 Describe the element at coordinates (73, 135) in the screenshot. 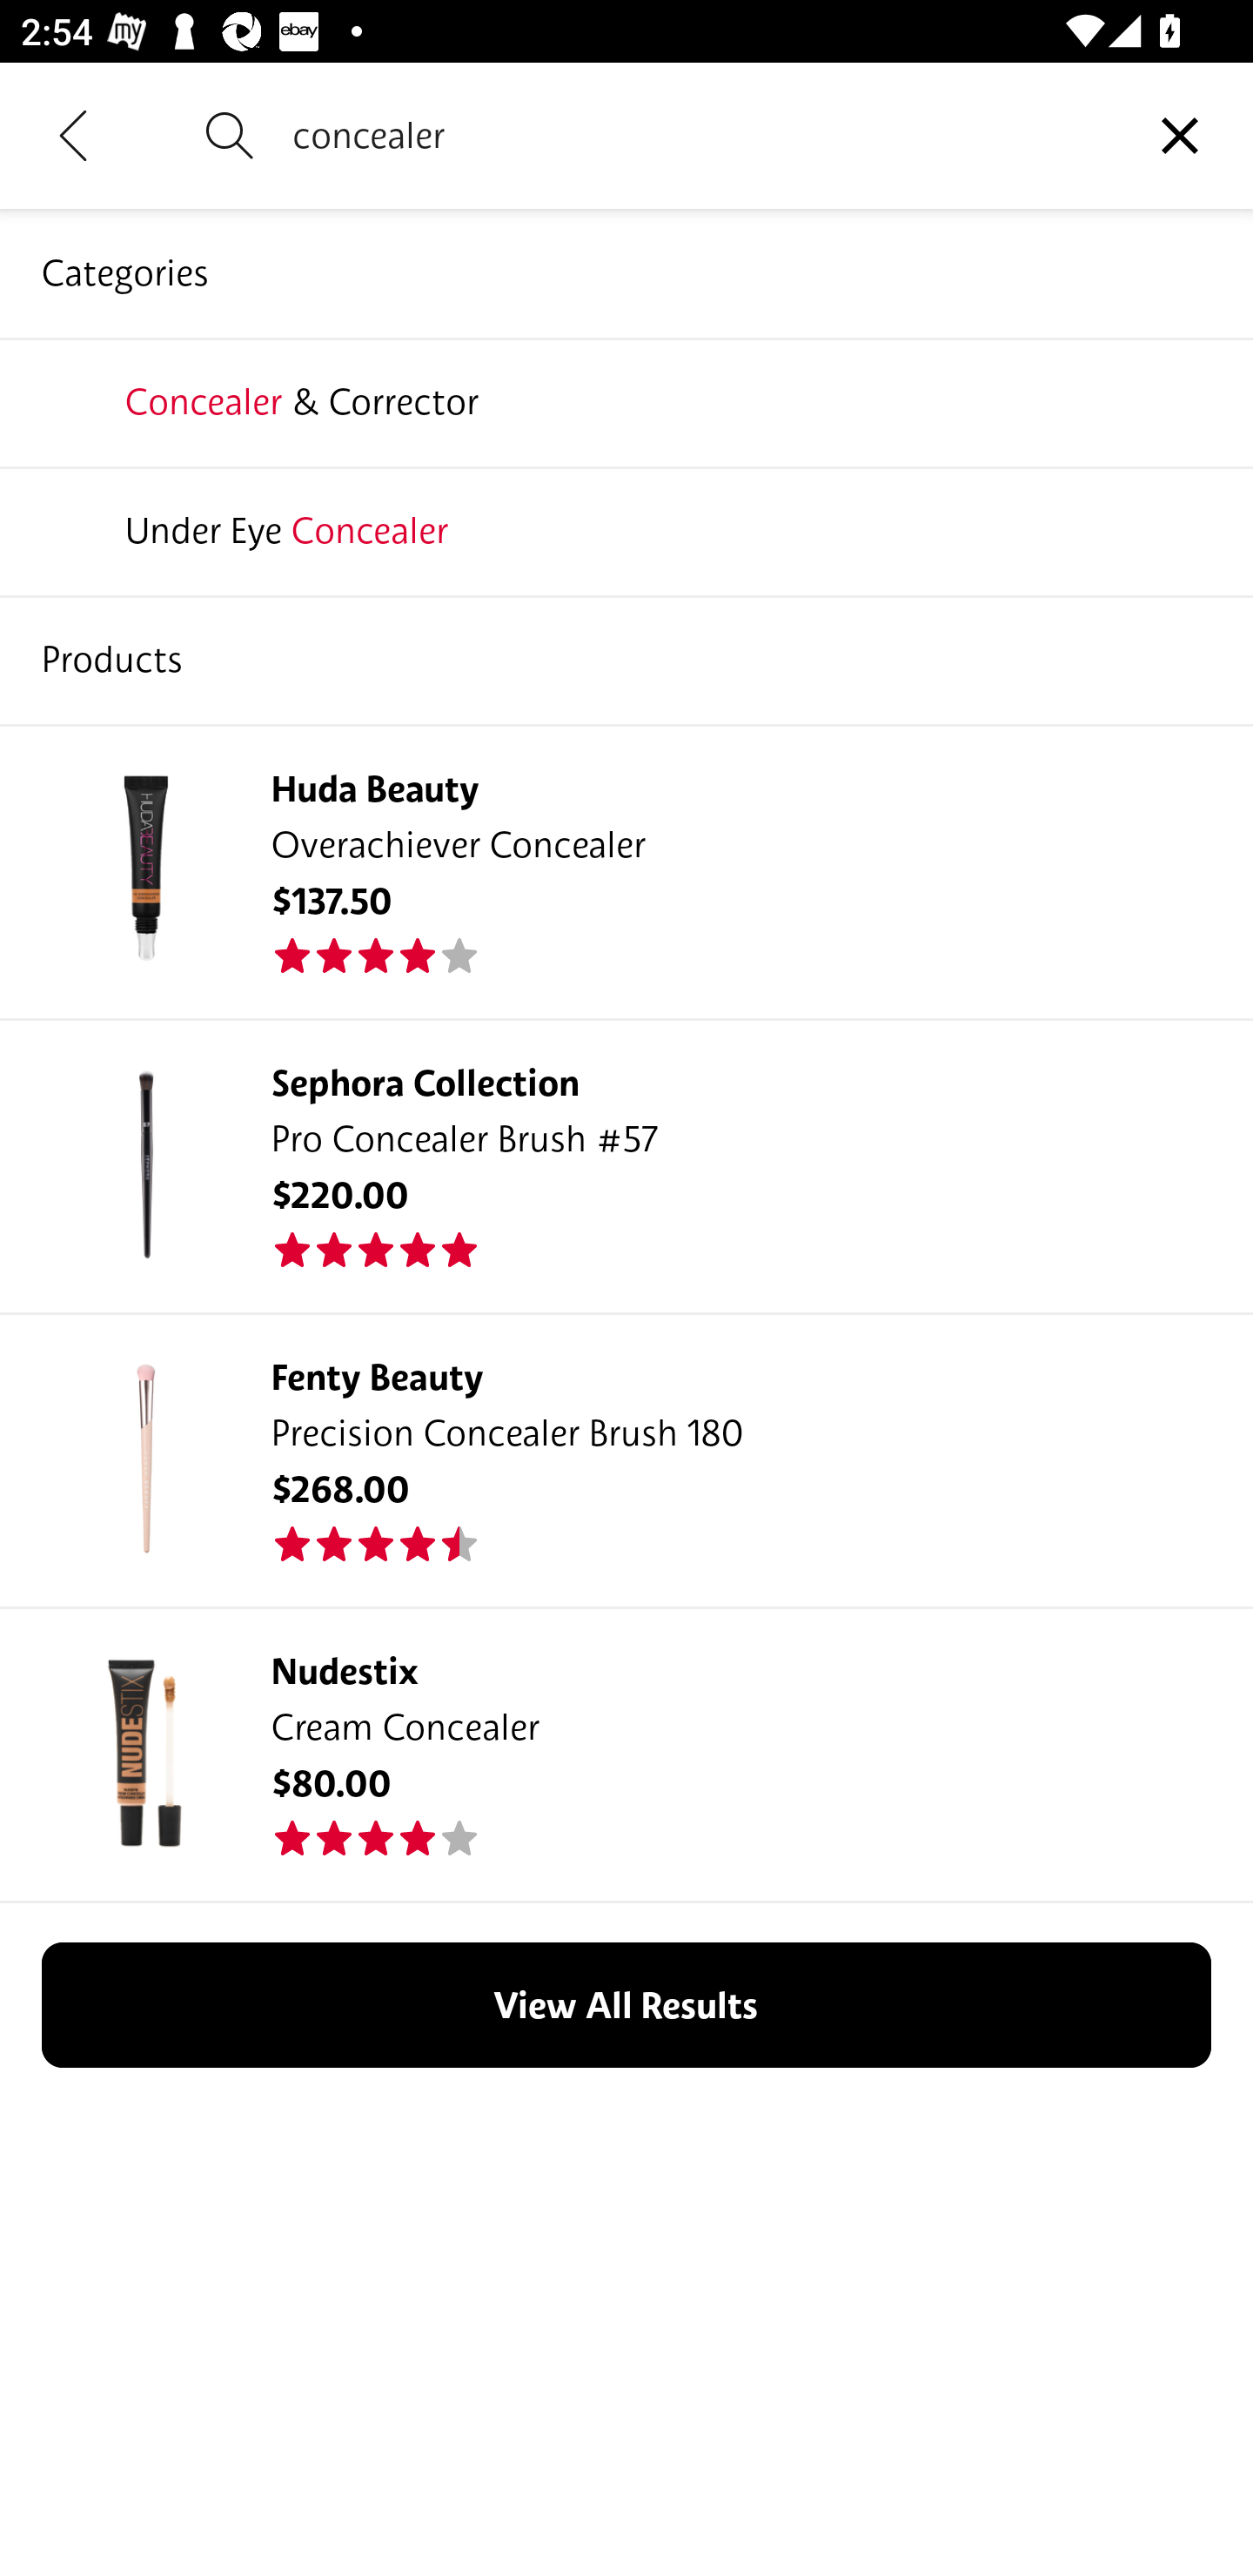

I see `Navigate up` at that location.